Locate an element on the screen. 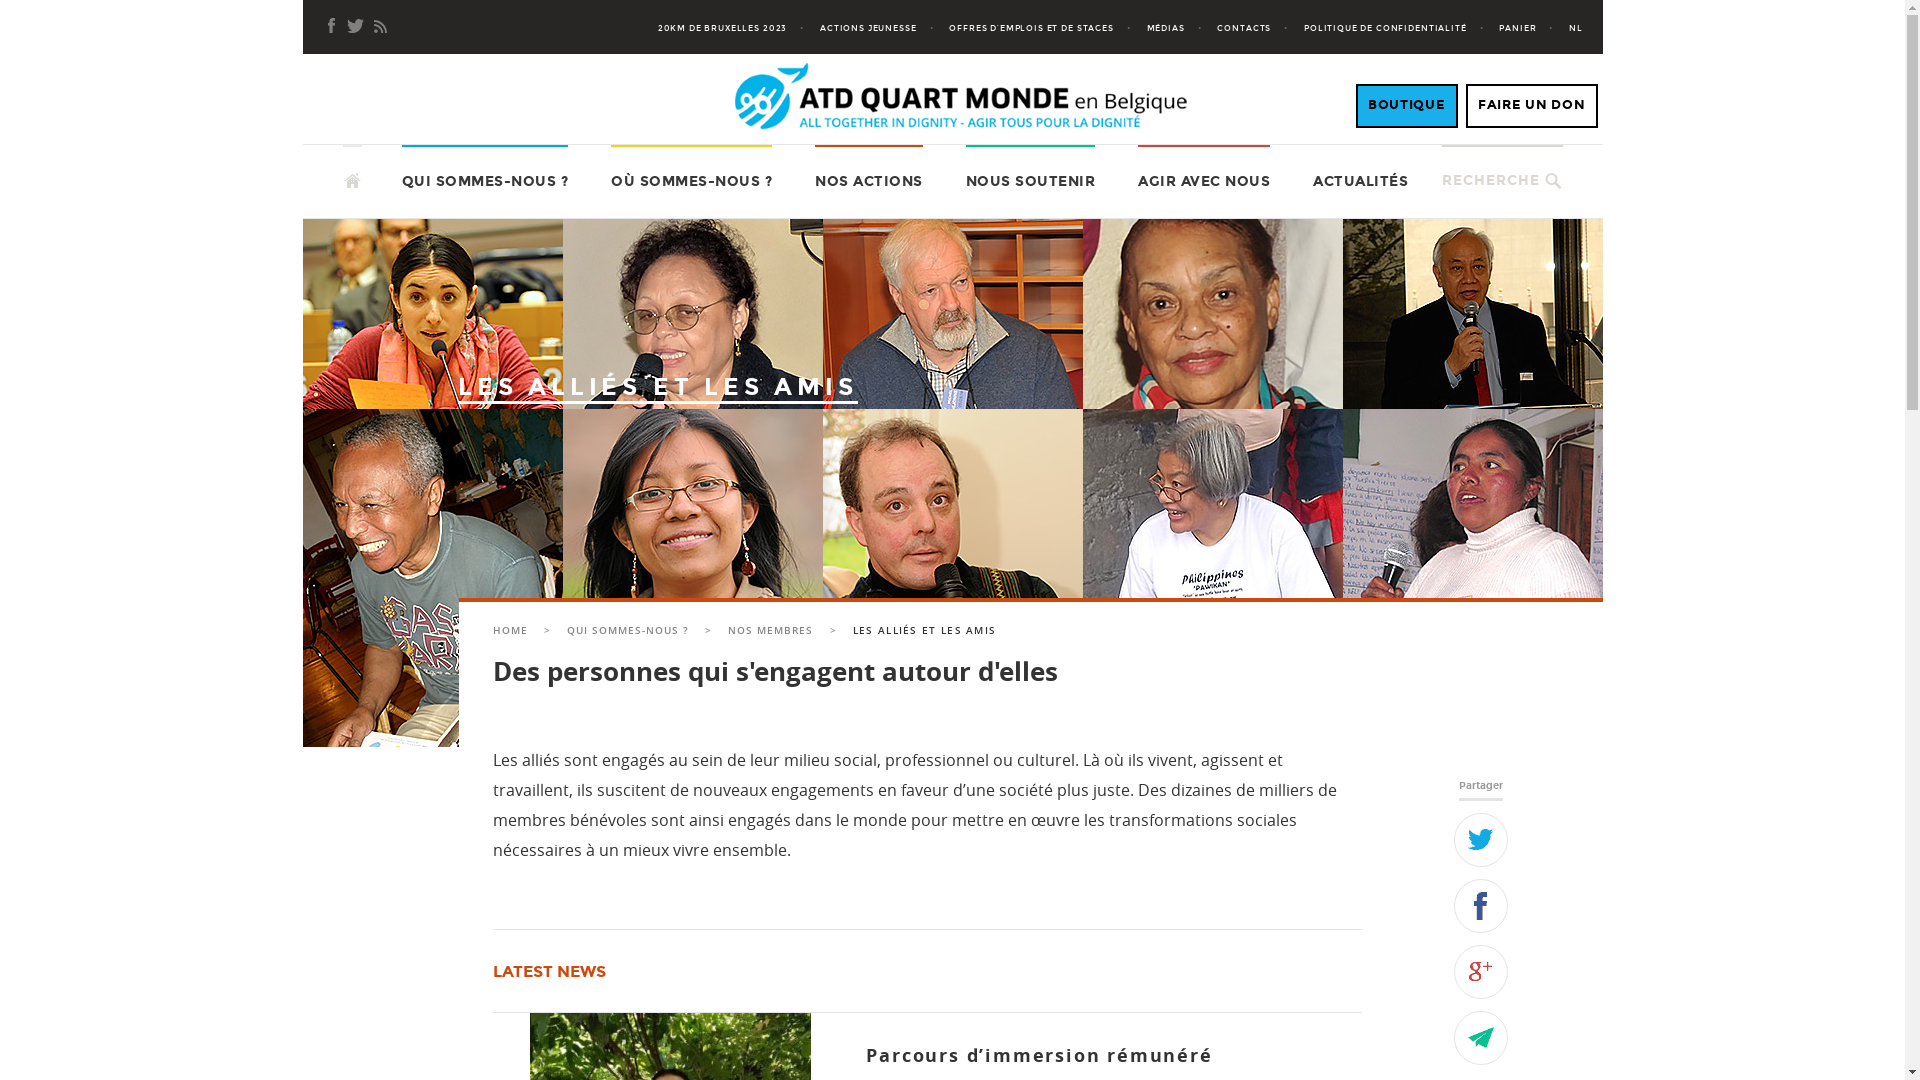 Image resolution: width=1920 pixels, height=1080 pixels. RSS is located at coordinates (380, 27).